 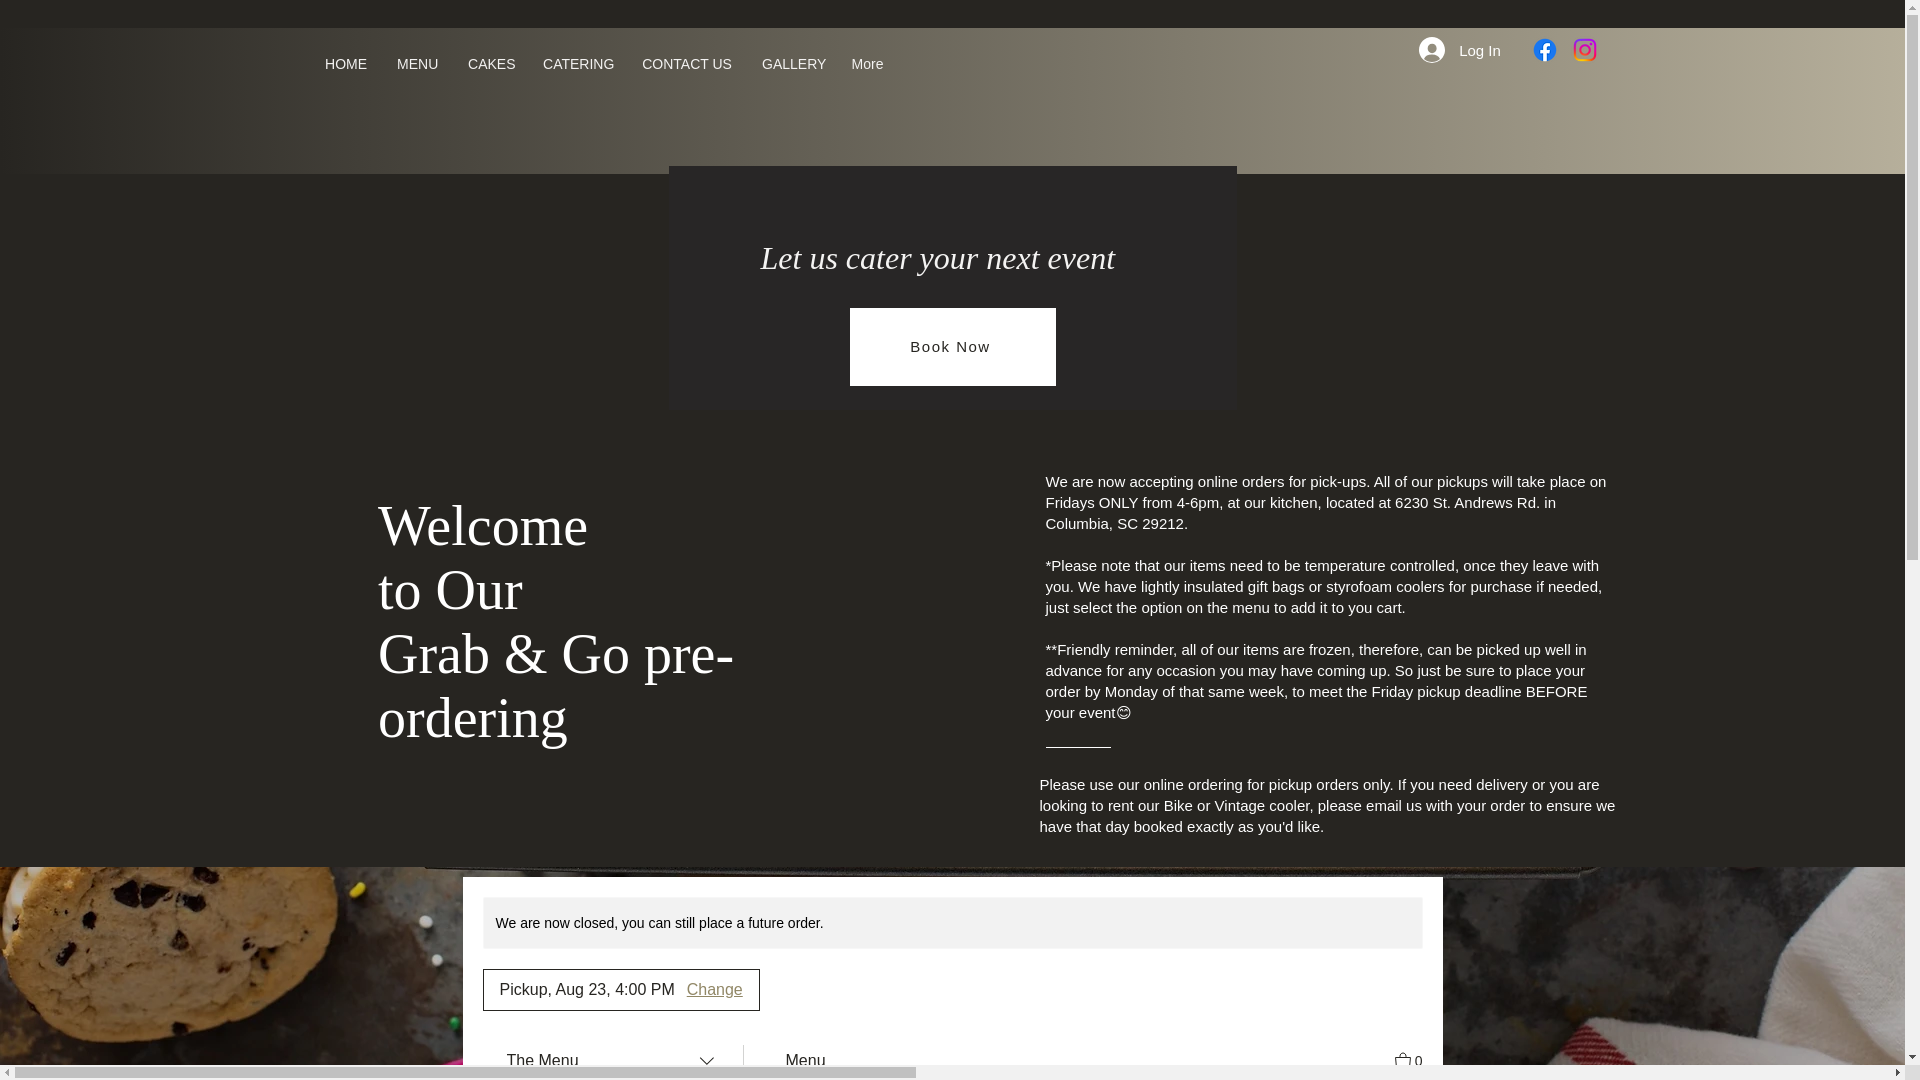 What do you see at coordinates (490, 64) in the screenshot?
I see `CAKES` at bounding box center [490, 64].